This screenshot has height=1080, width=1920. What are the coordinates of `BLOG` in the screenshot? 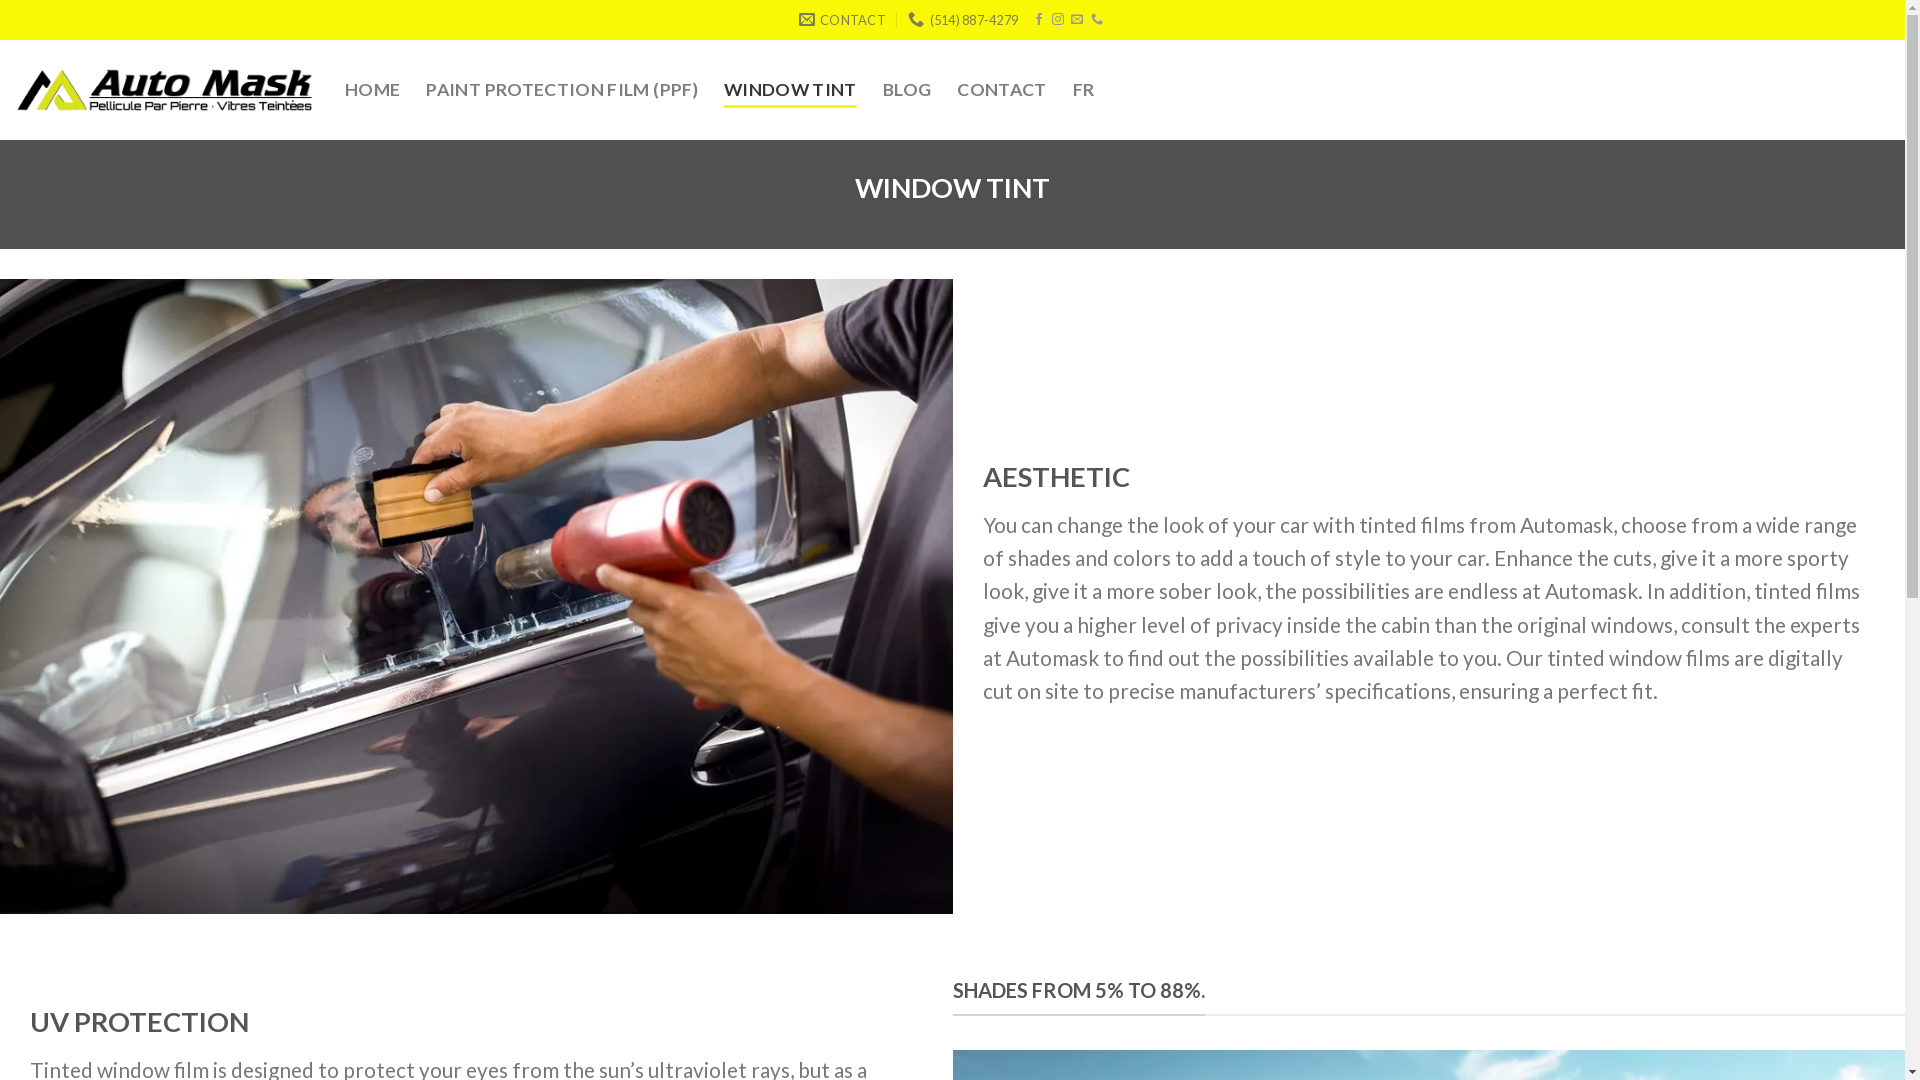 It's located at (907, 90).